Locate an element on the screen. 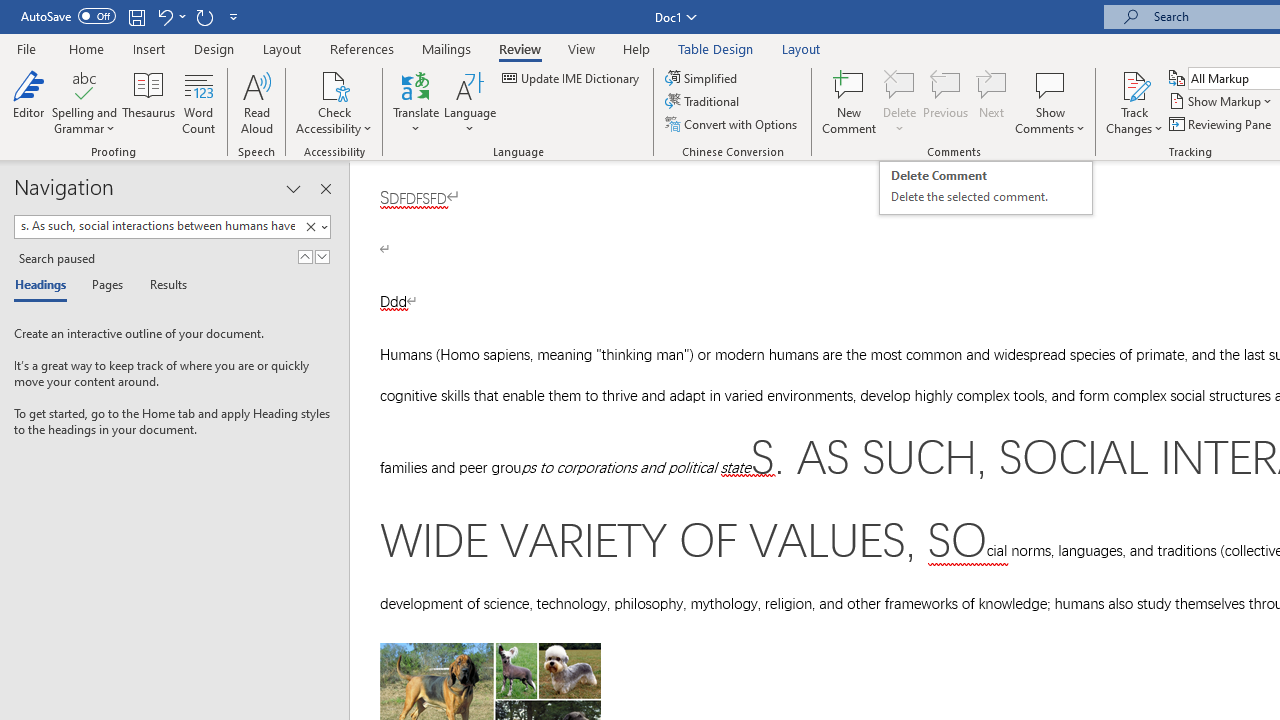 The width and height of the screenshot is (1280, 720). Track Changes is located at coordinates (1134, 102).